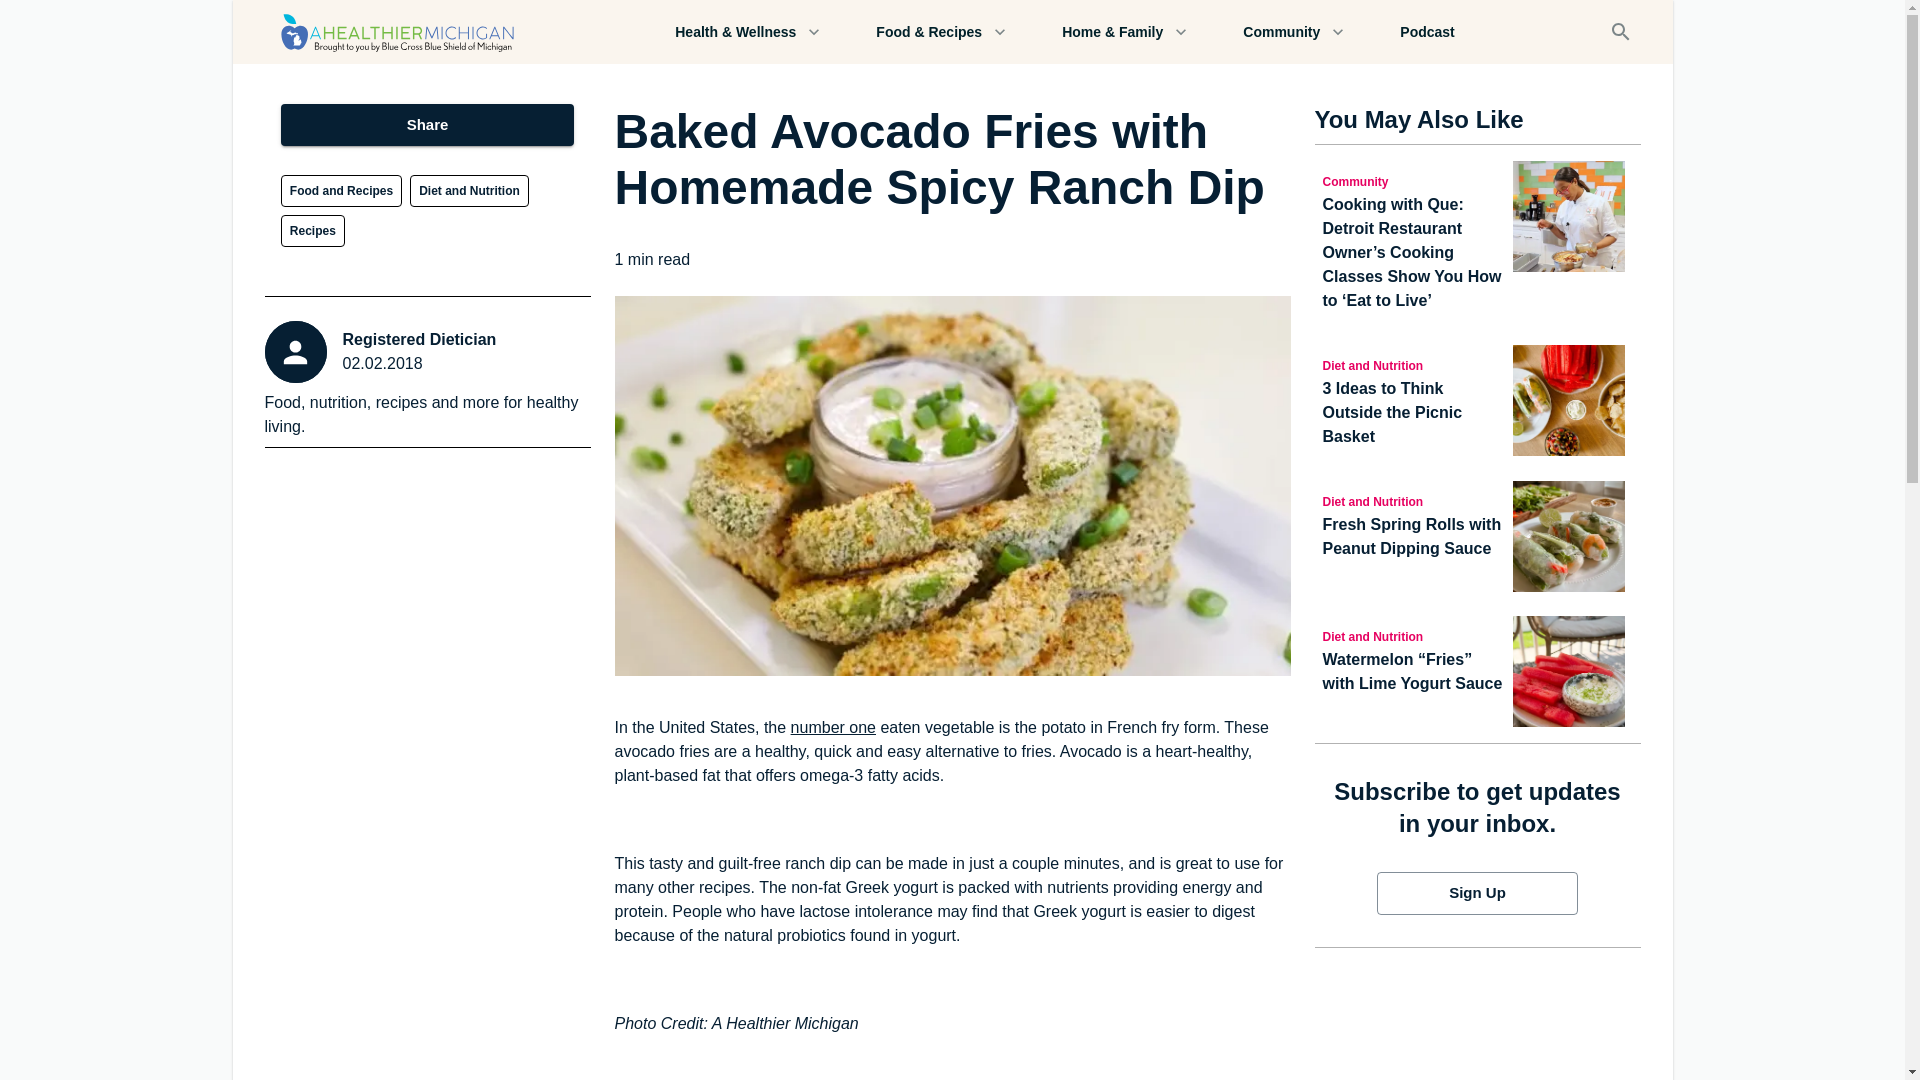  I want to click on 3 Ideas to Think Outside the Picnic Basket, so click(1414, 412).